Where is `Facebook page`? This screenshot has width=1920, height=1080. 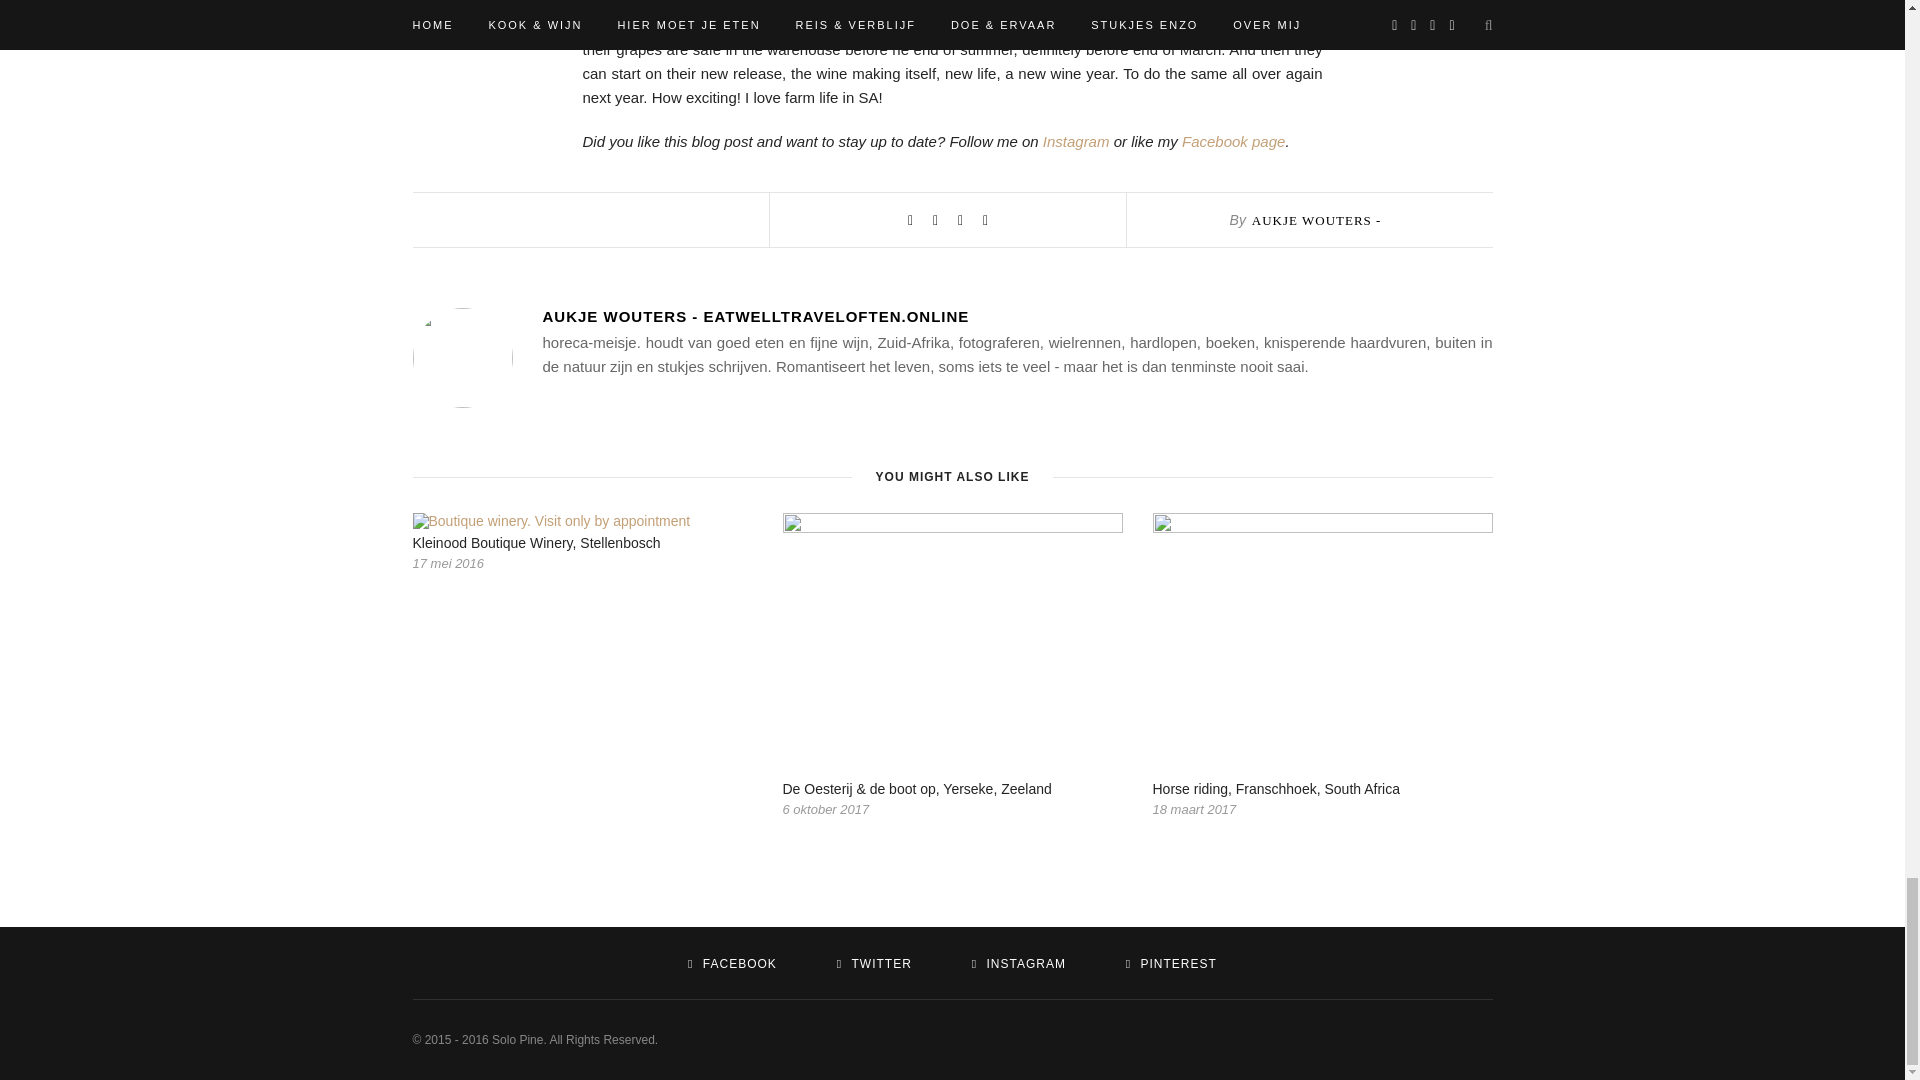 Facebook page is located at coordinates (1233, 141).